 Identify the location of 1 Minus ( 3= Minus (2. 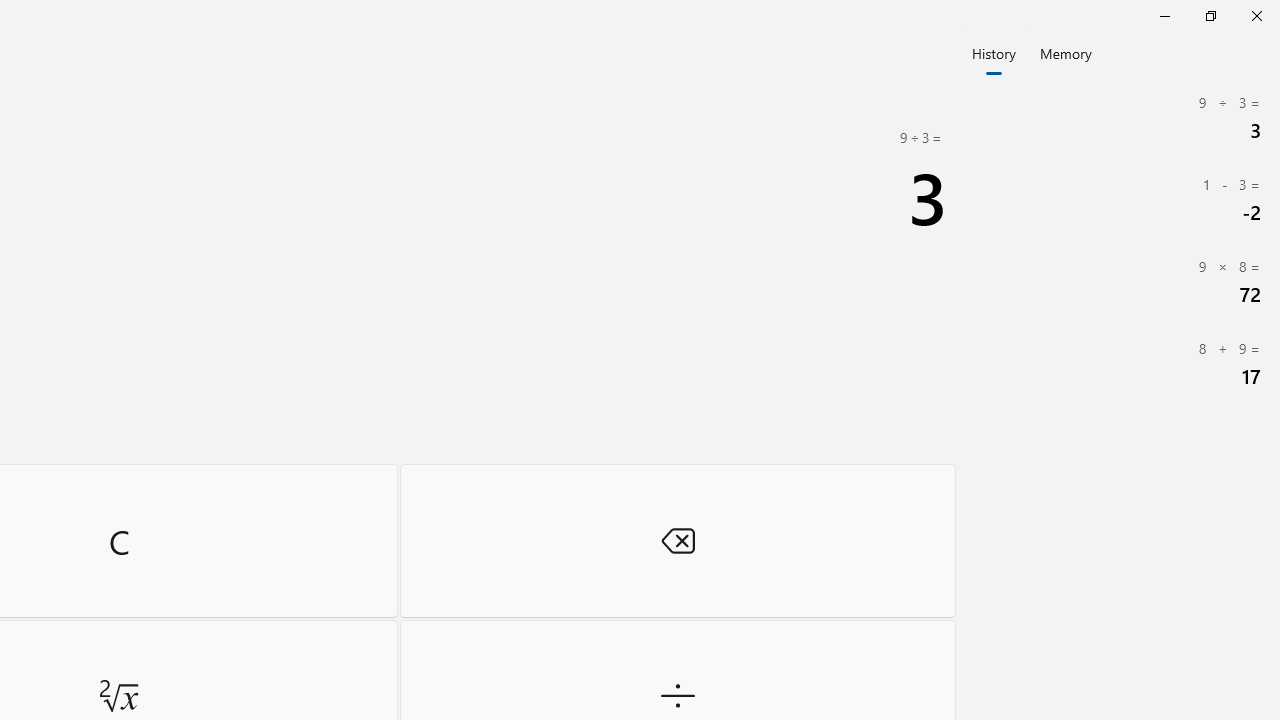
(1120, 200).